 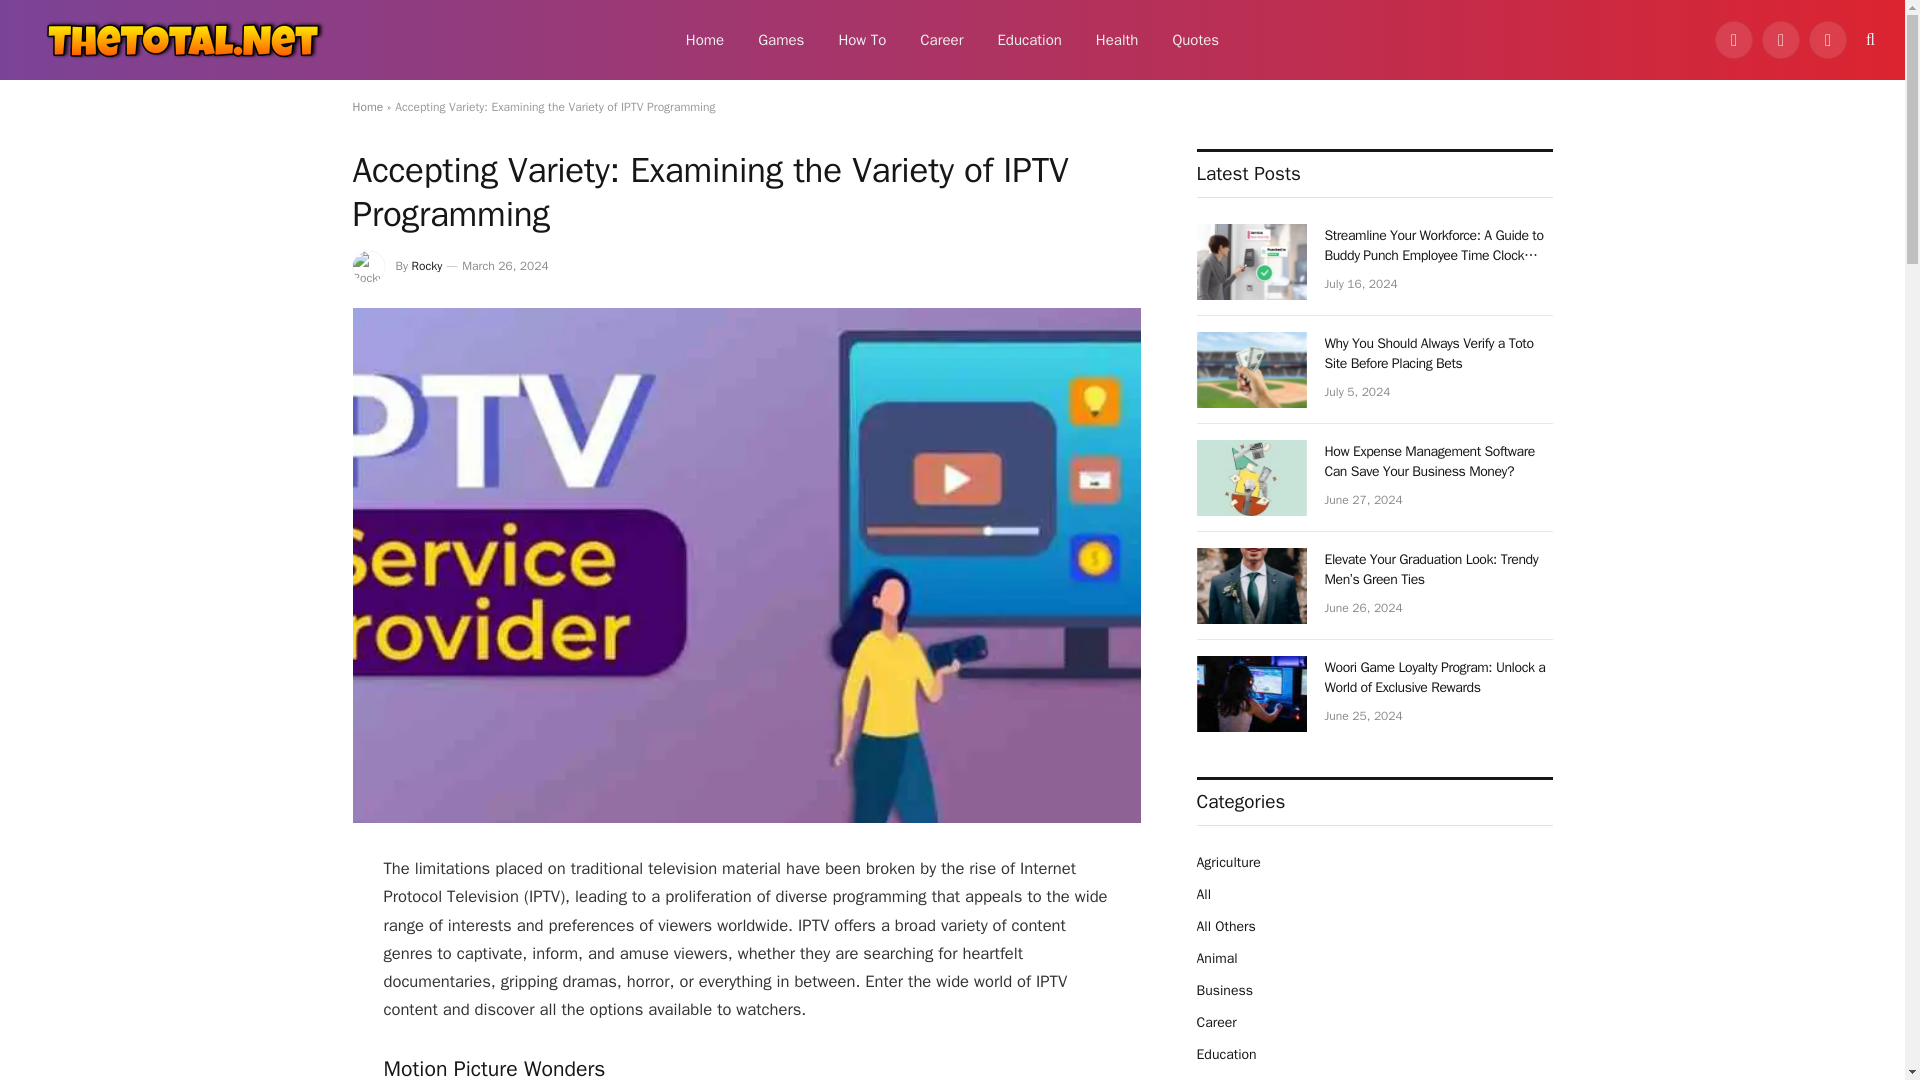 What do you see at coordinates (180, 40) in the screenshot?
I see `TheTotal.Net` at bounding box center [180, 40].